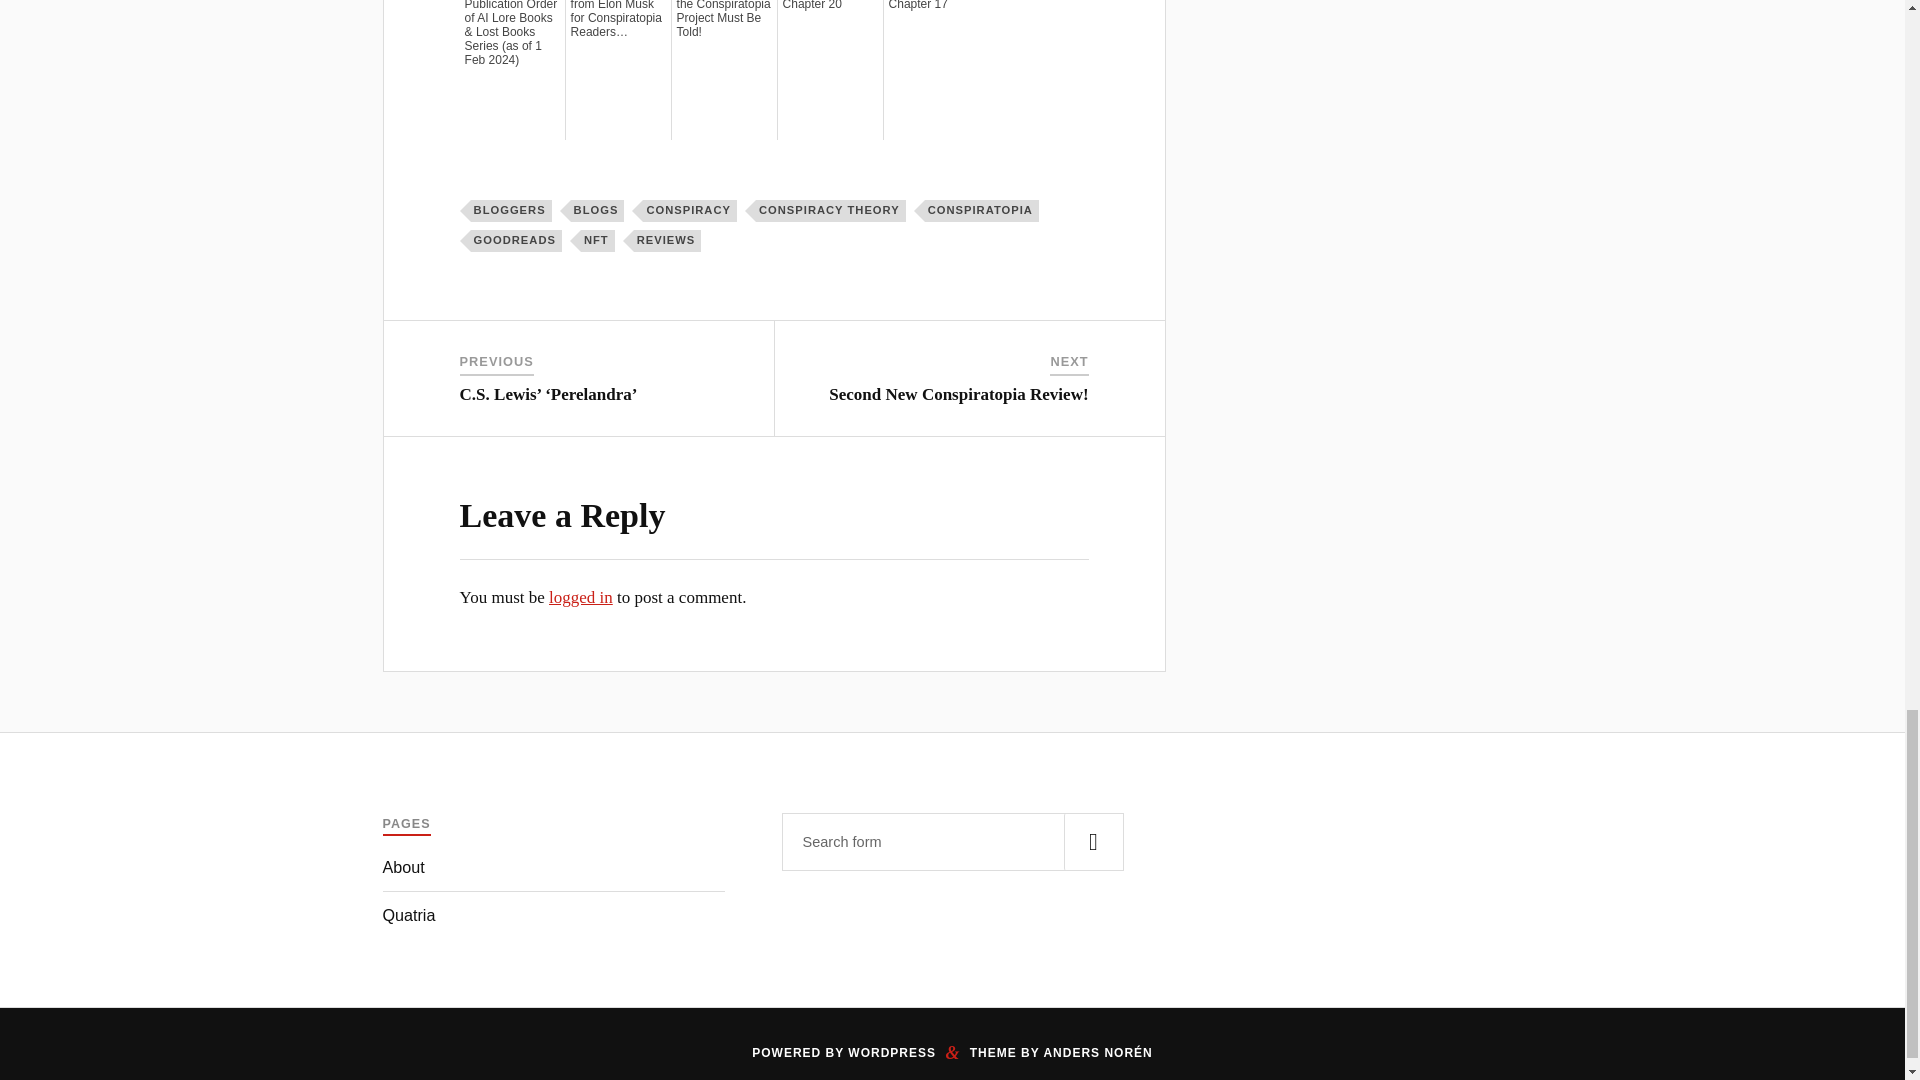  Describe the element at coordinates (830, 5) in the screenshot. I see `Conspiratopia: Chapter 20` at that location.